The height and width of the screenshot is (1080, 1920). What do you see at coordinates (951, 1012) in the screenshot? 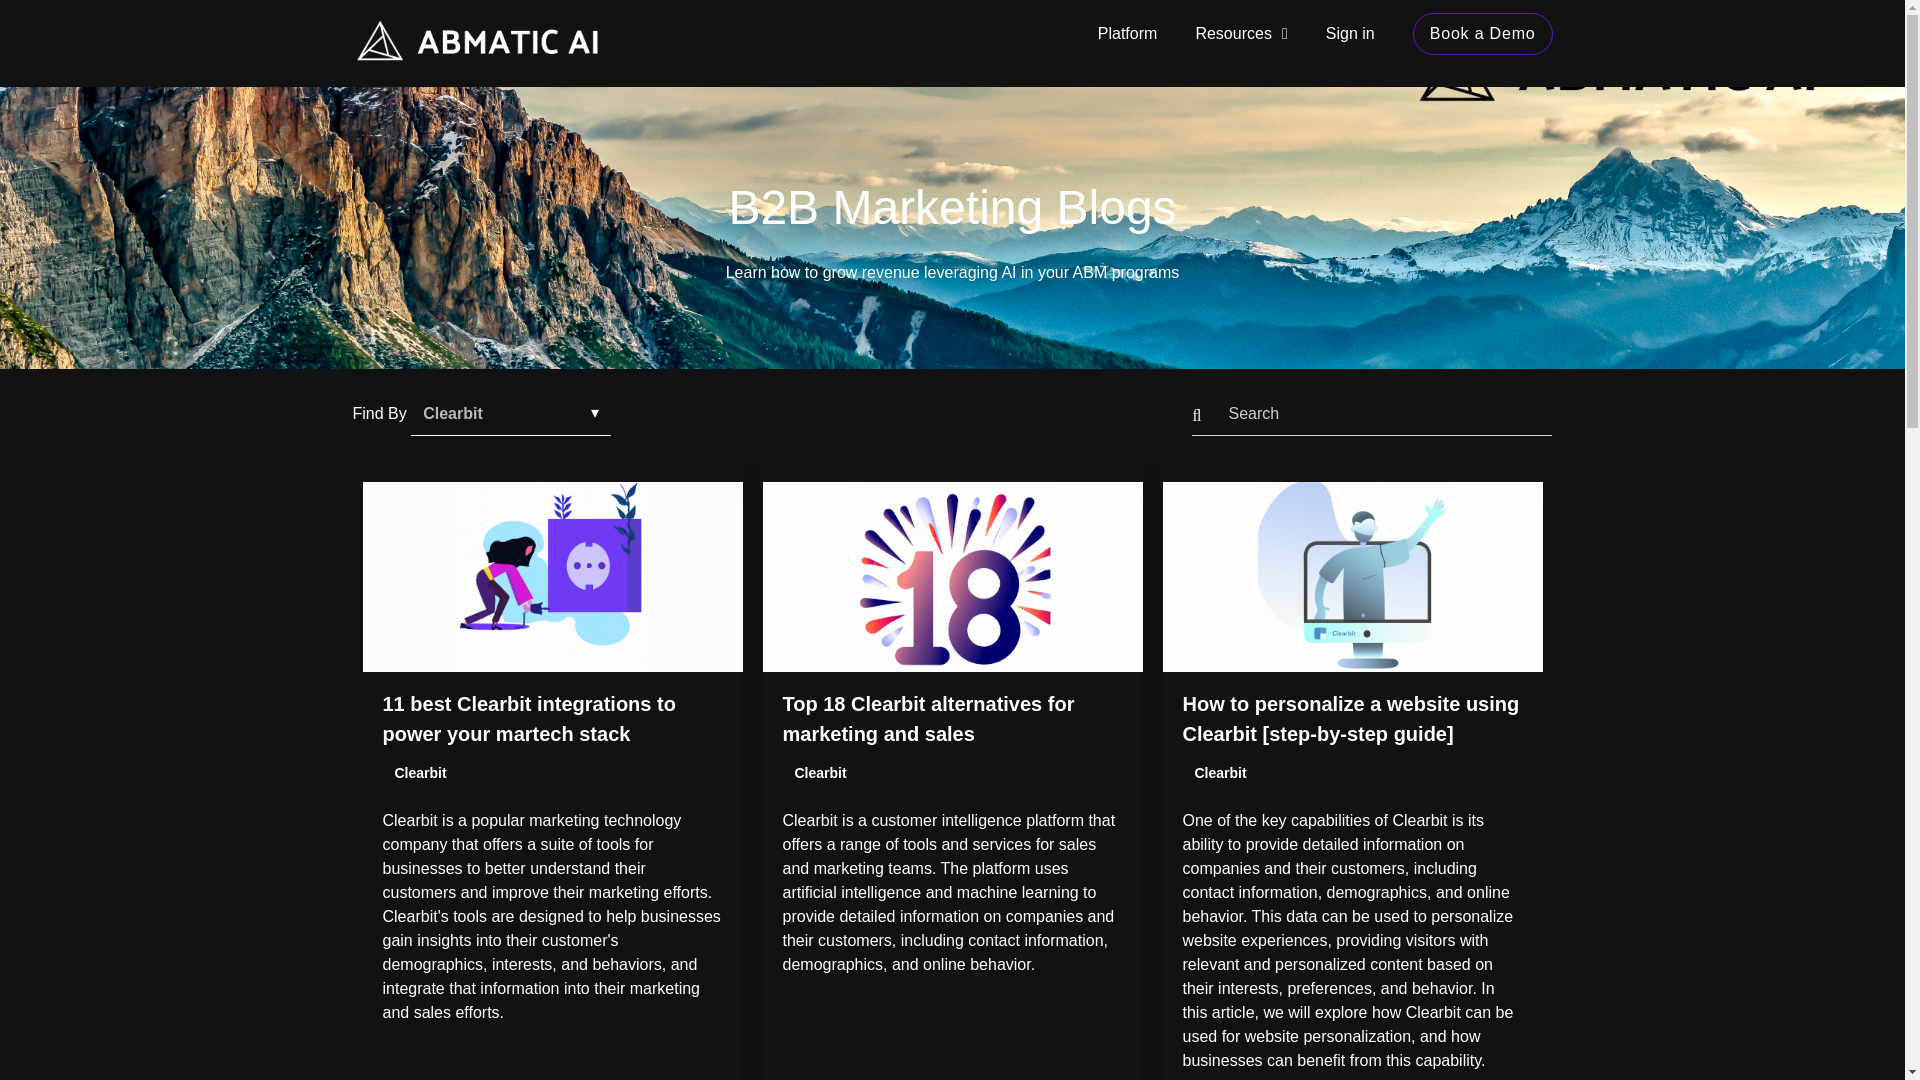
I see `READ MORE` at bounding box center [951, 1012].